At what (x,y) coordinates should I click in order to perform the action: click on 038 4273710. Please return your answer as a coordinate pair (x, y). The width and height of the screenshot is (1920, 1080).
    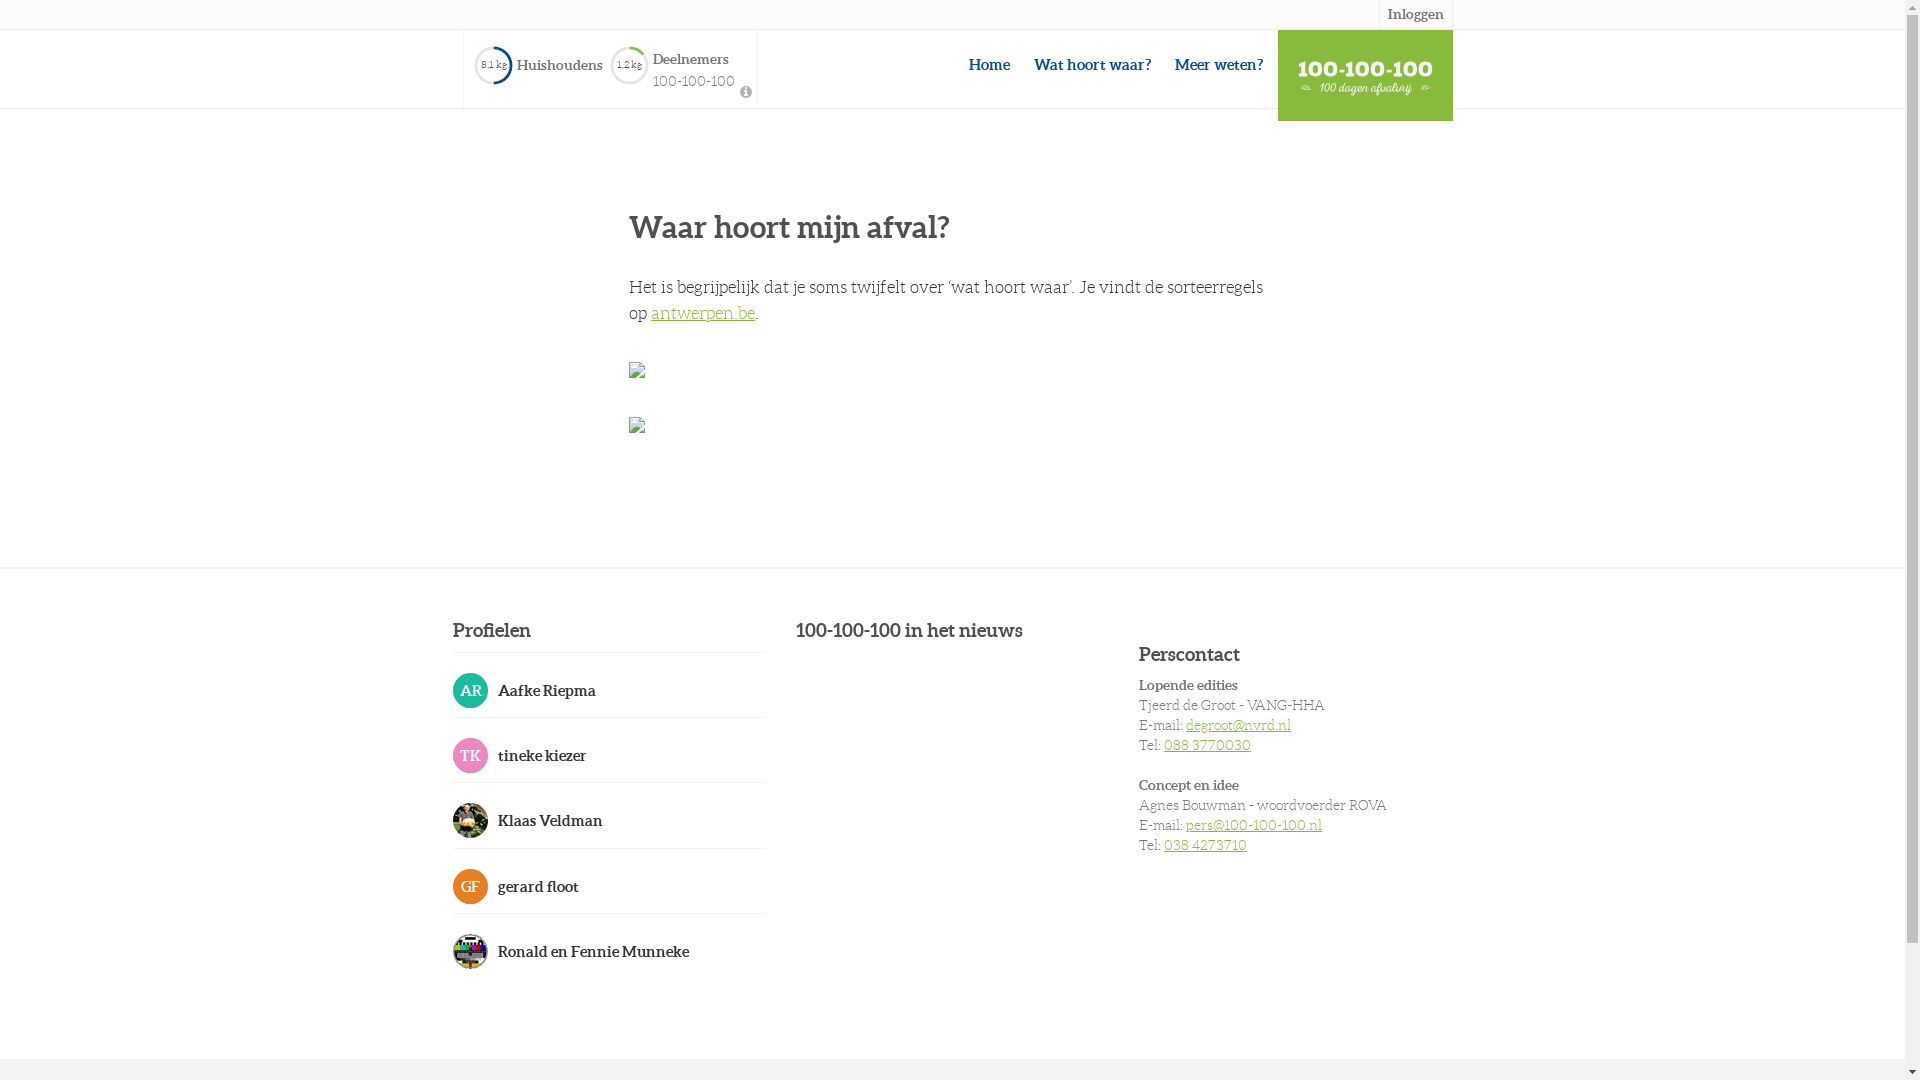
    Looking at the image, I should click on (1206, 845).